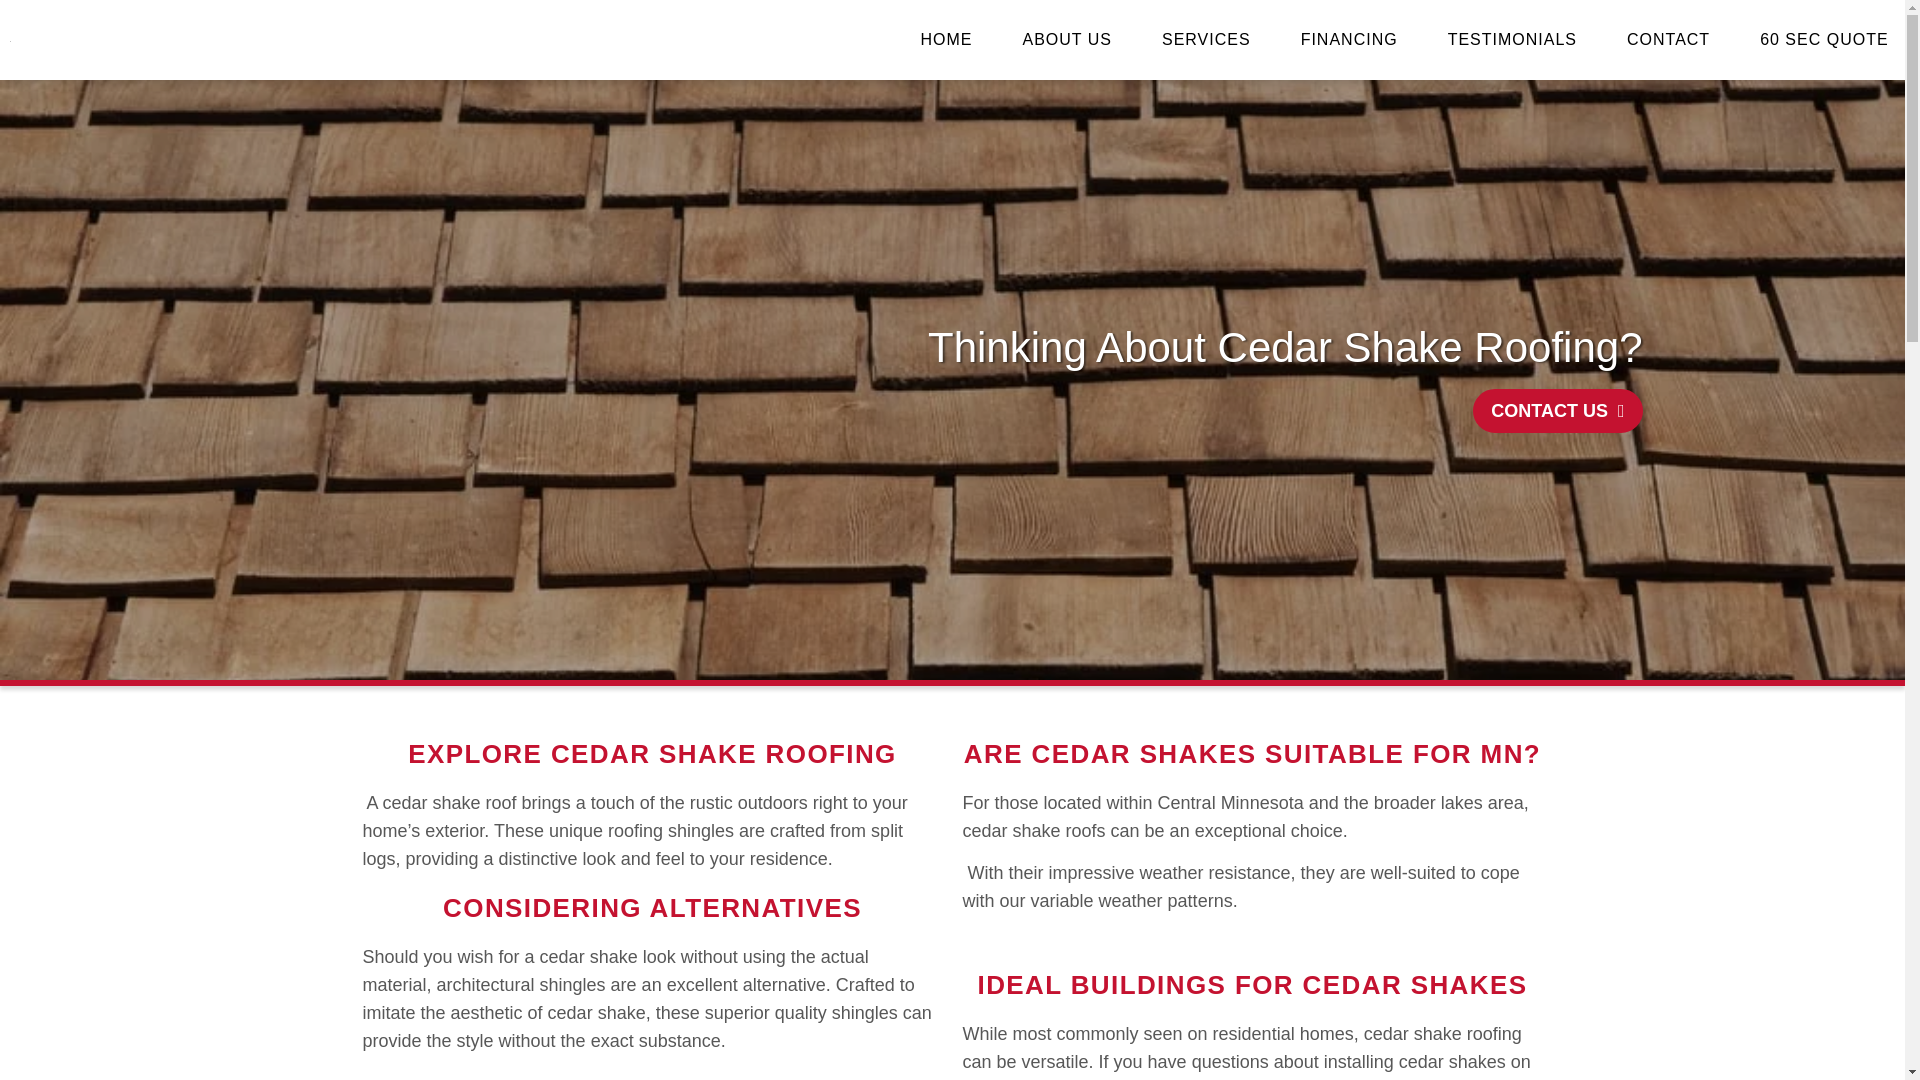 Image resolution: width=1920 pixels, height=1080 pixels. What do you see at coordinates (1824, 40) in the screenshot?
I see `60 SEC QUOTE` at bounding box center [1824, 40].